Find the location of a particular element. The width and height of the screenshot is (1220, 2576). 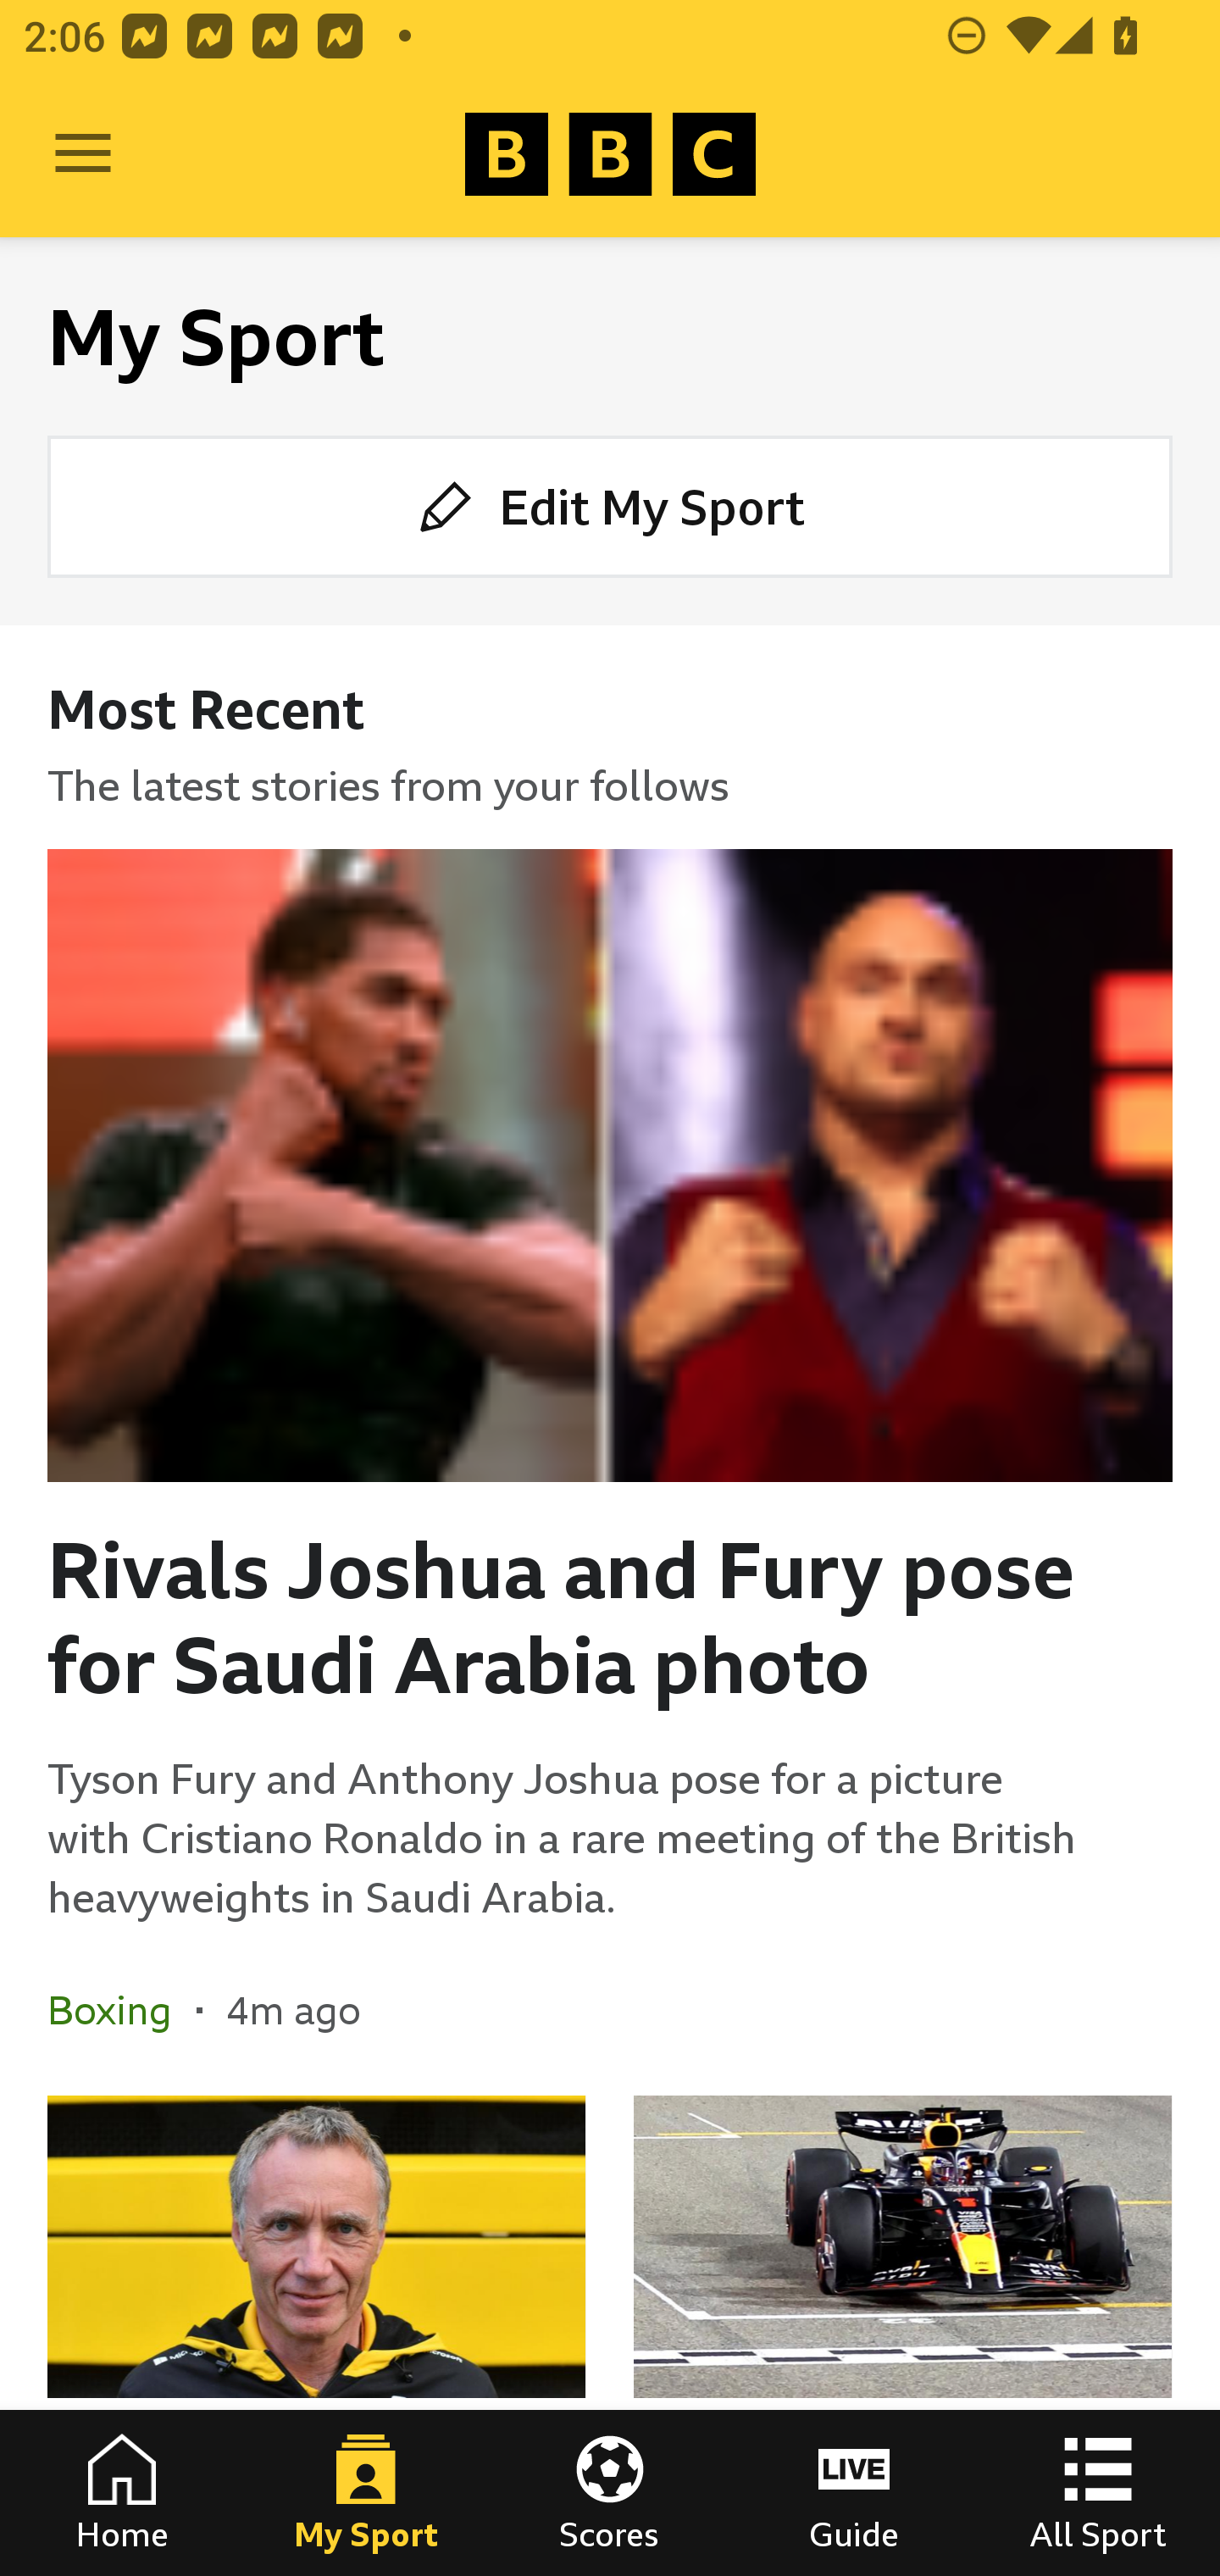

Home is located at coordinates (122, 2493).